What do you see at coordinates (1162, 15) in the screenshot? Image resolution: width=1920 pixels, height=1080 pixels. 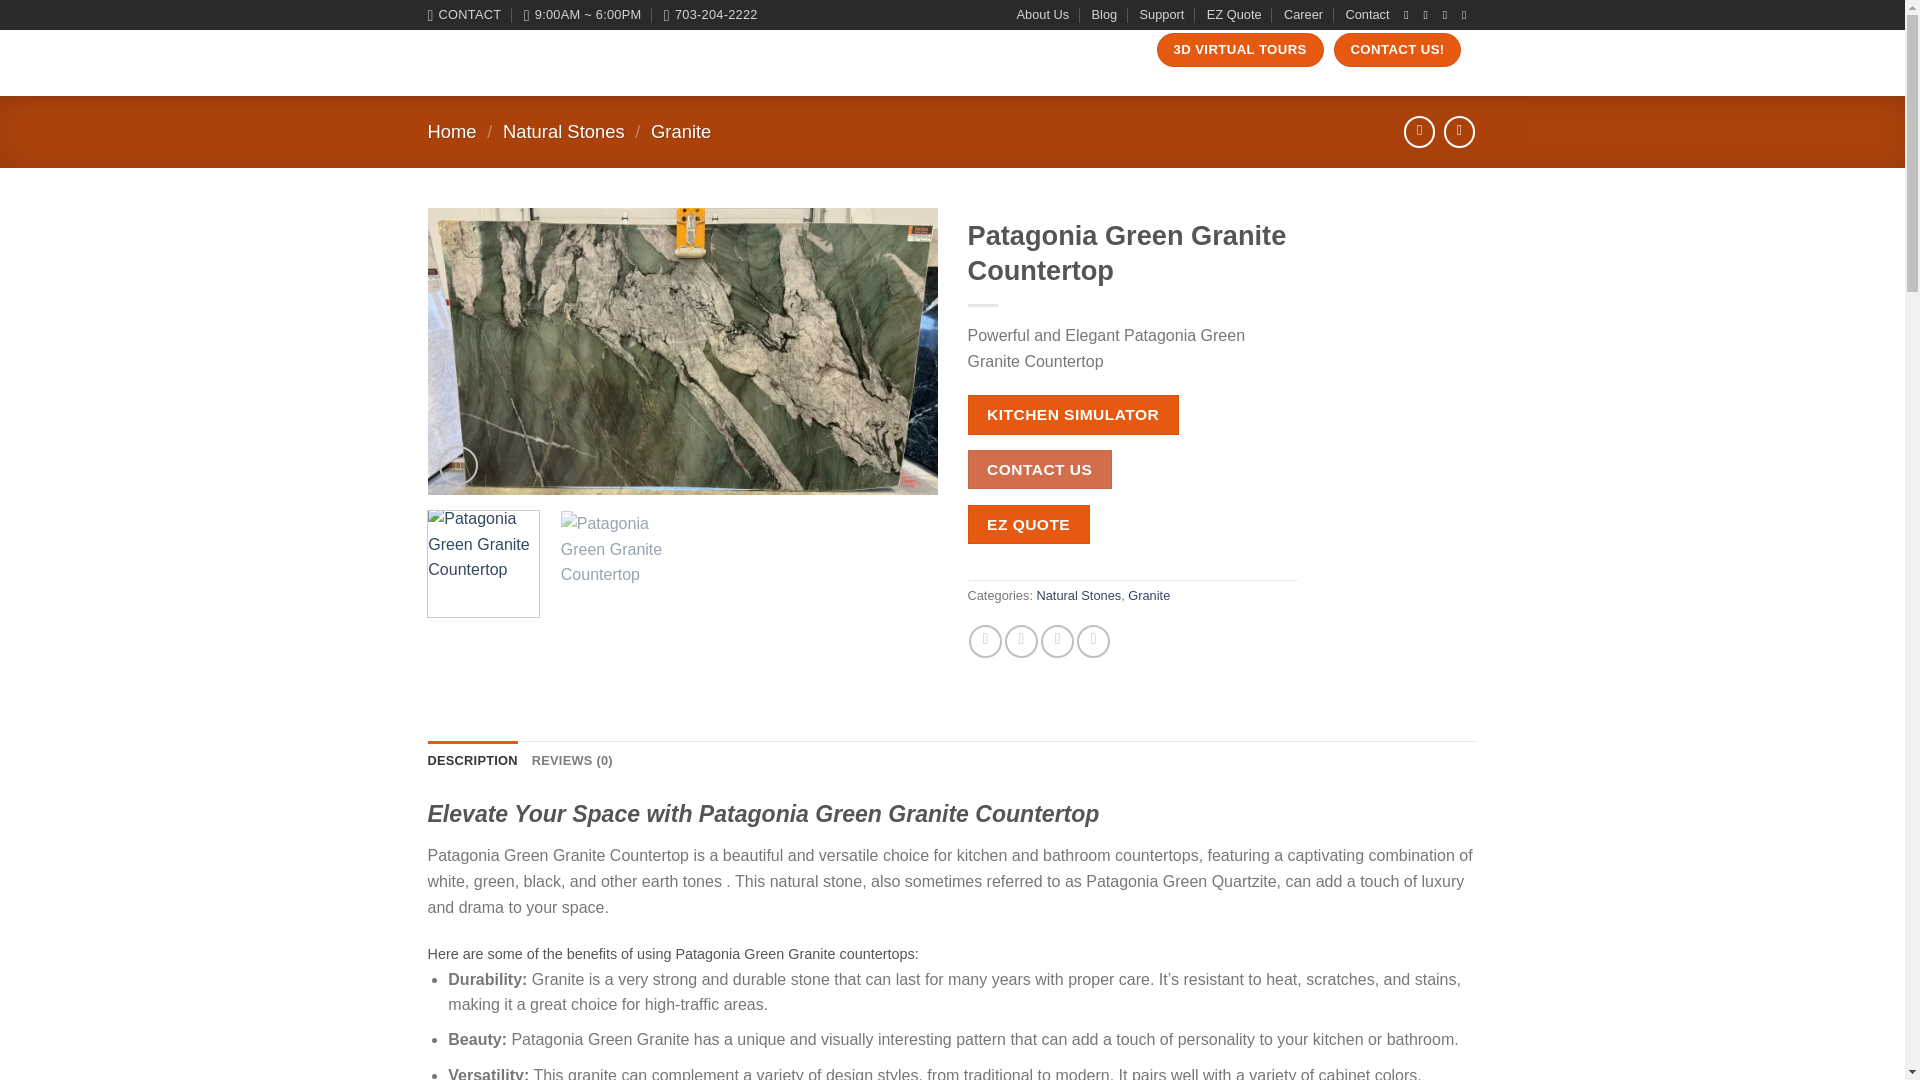 I see `Support` at bounding box center [1162, 15].